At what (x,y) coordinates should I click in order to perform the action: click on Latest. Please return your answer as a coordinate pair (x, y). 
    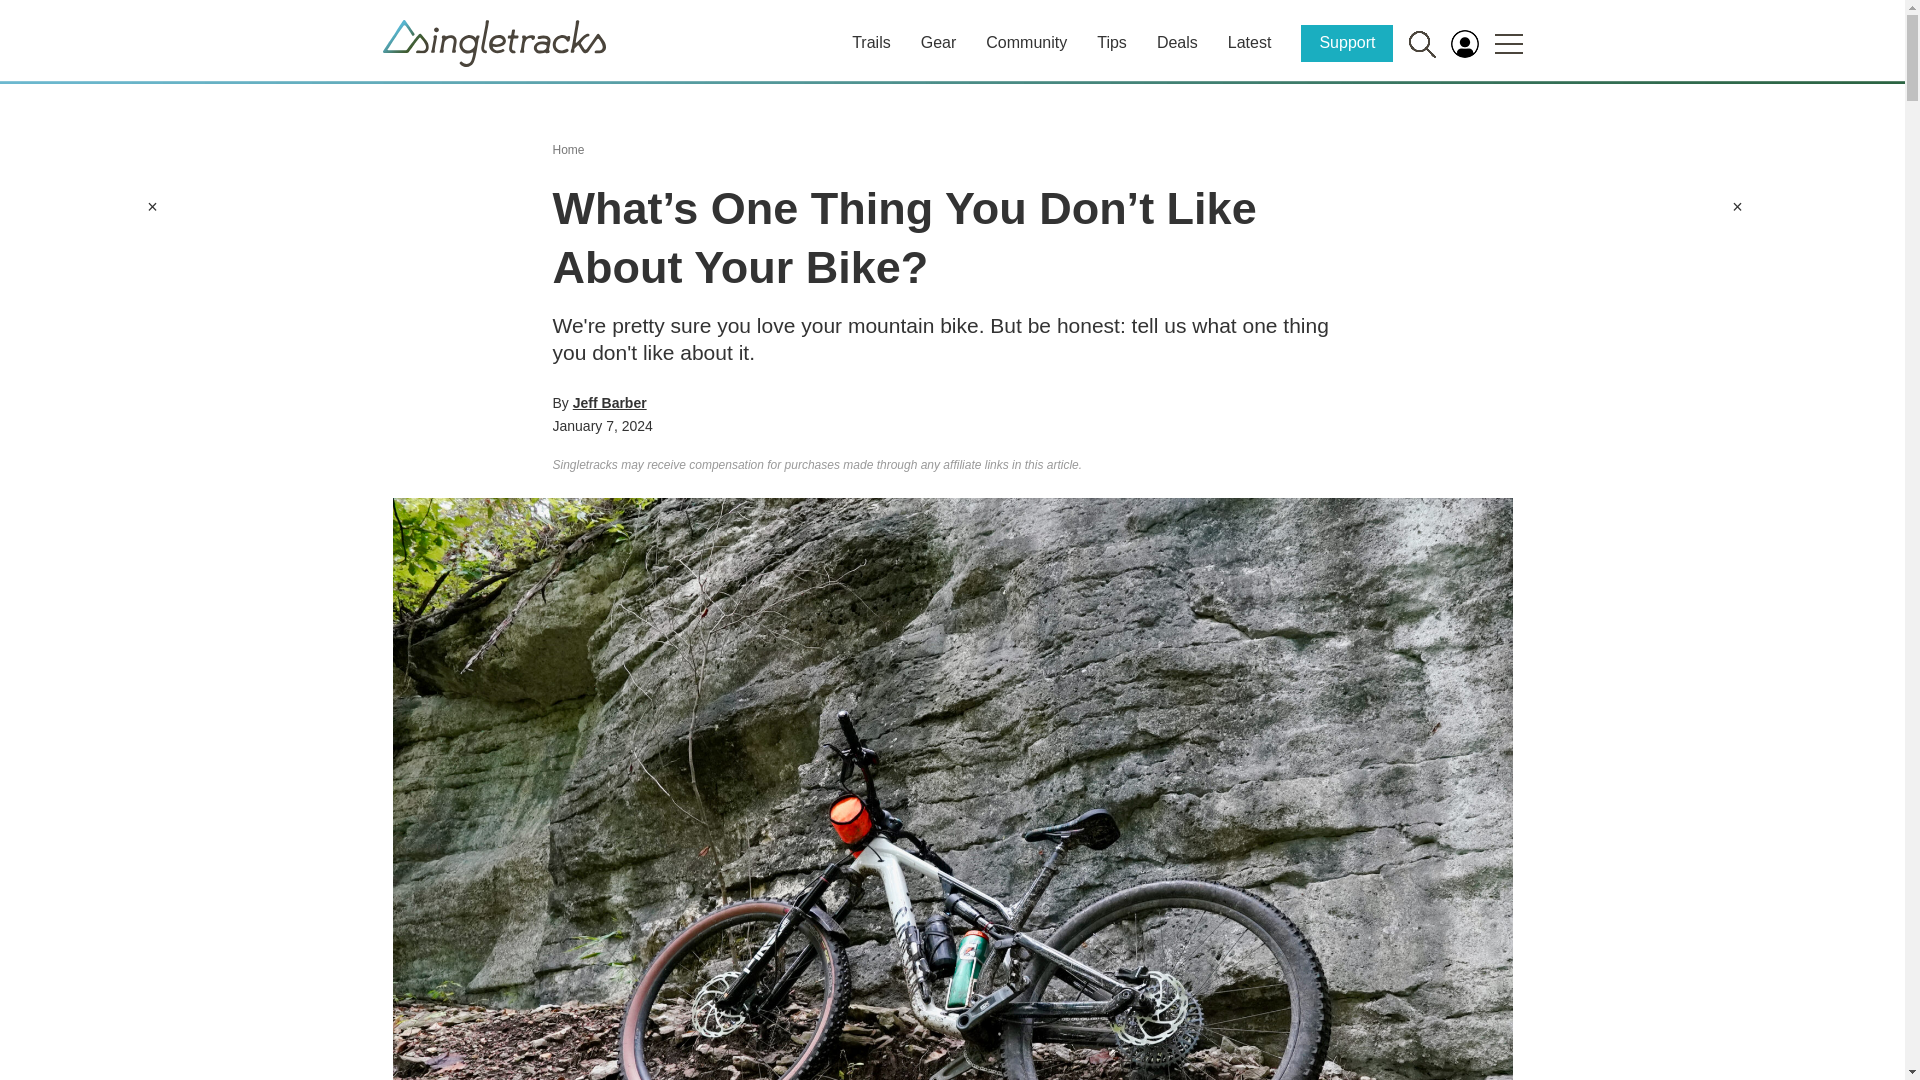
    Looking at the image, I should click on (1250, 42).